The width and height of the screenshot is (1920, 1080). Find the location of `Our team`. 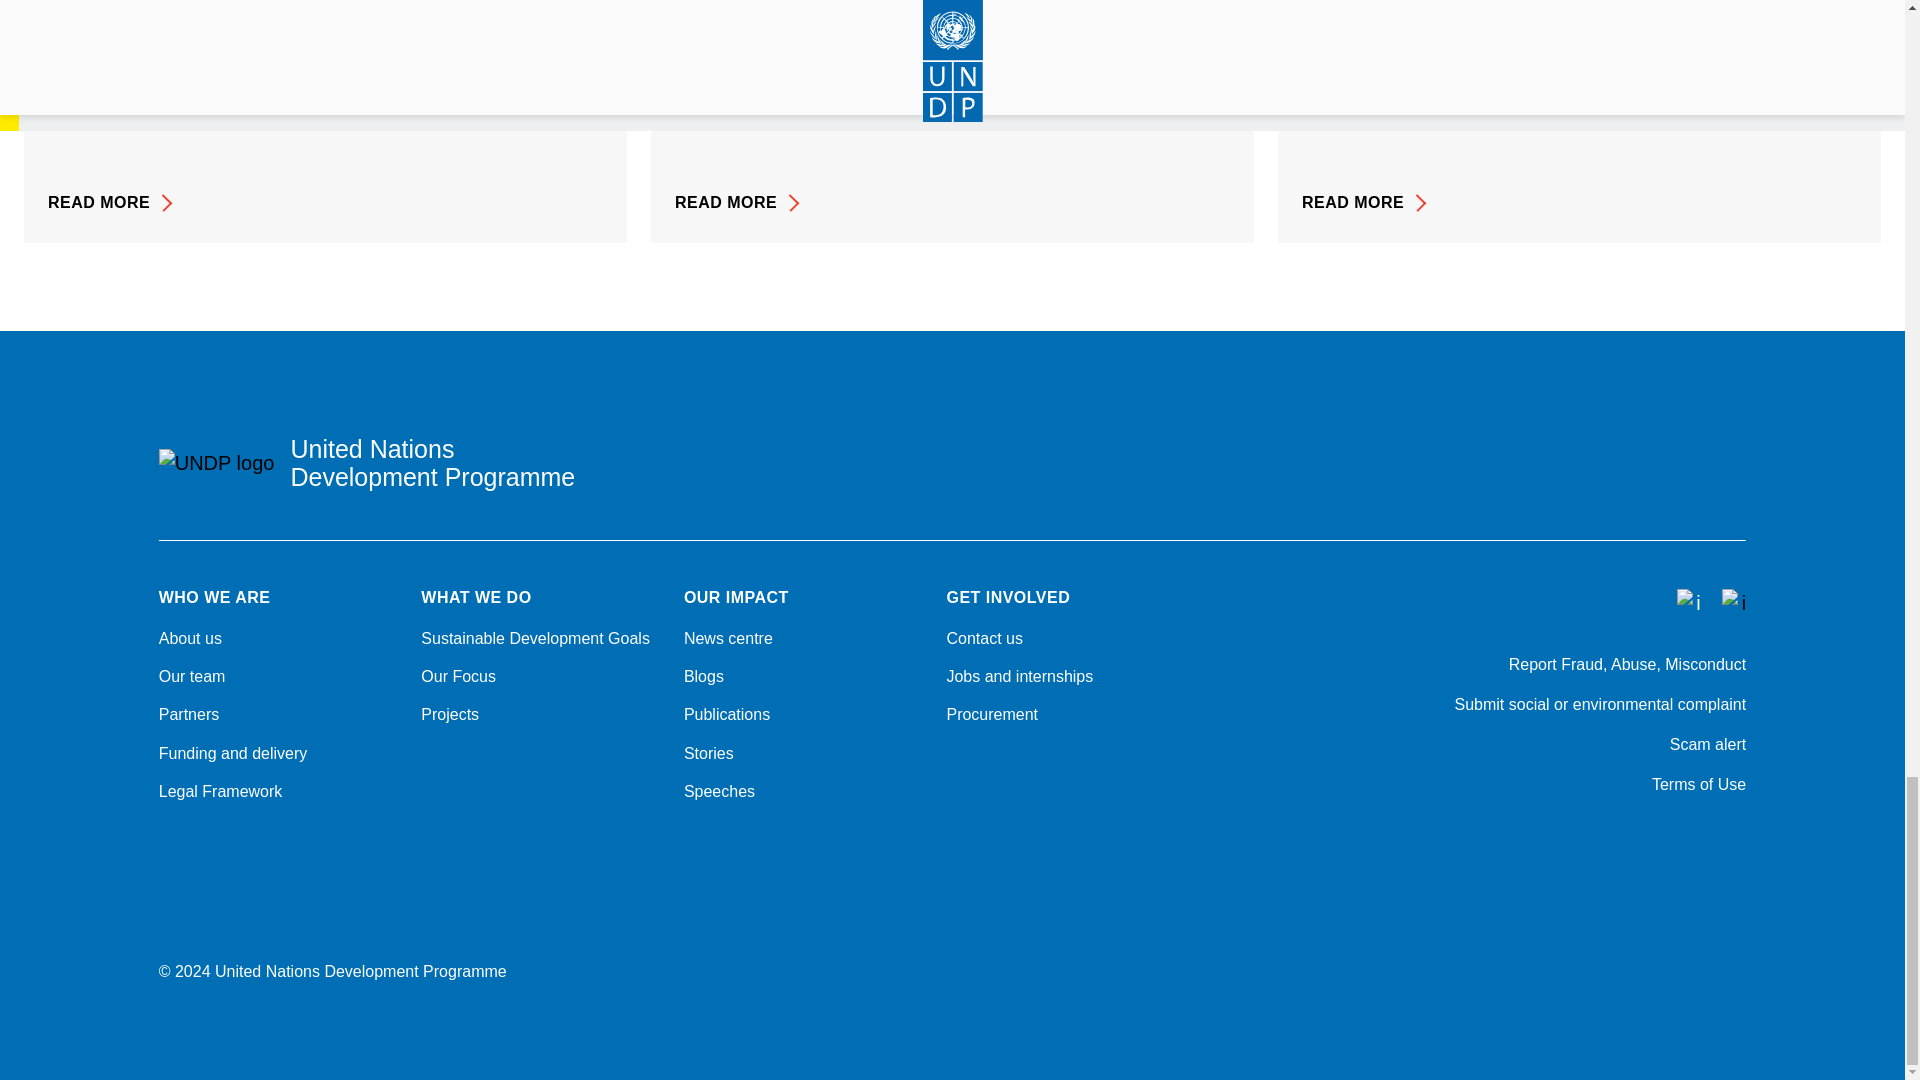

Our team is located at coordinates (278, 676).